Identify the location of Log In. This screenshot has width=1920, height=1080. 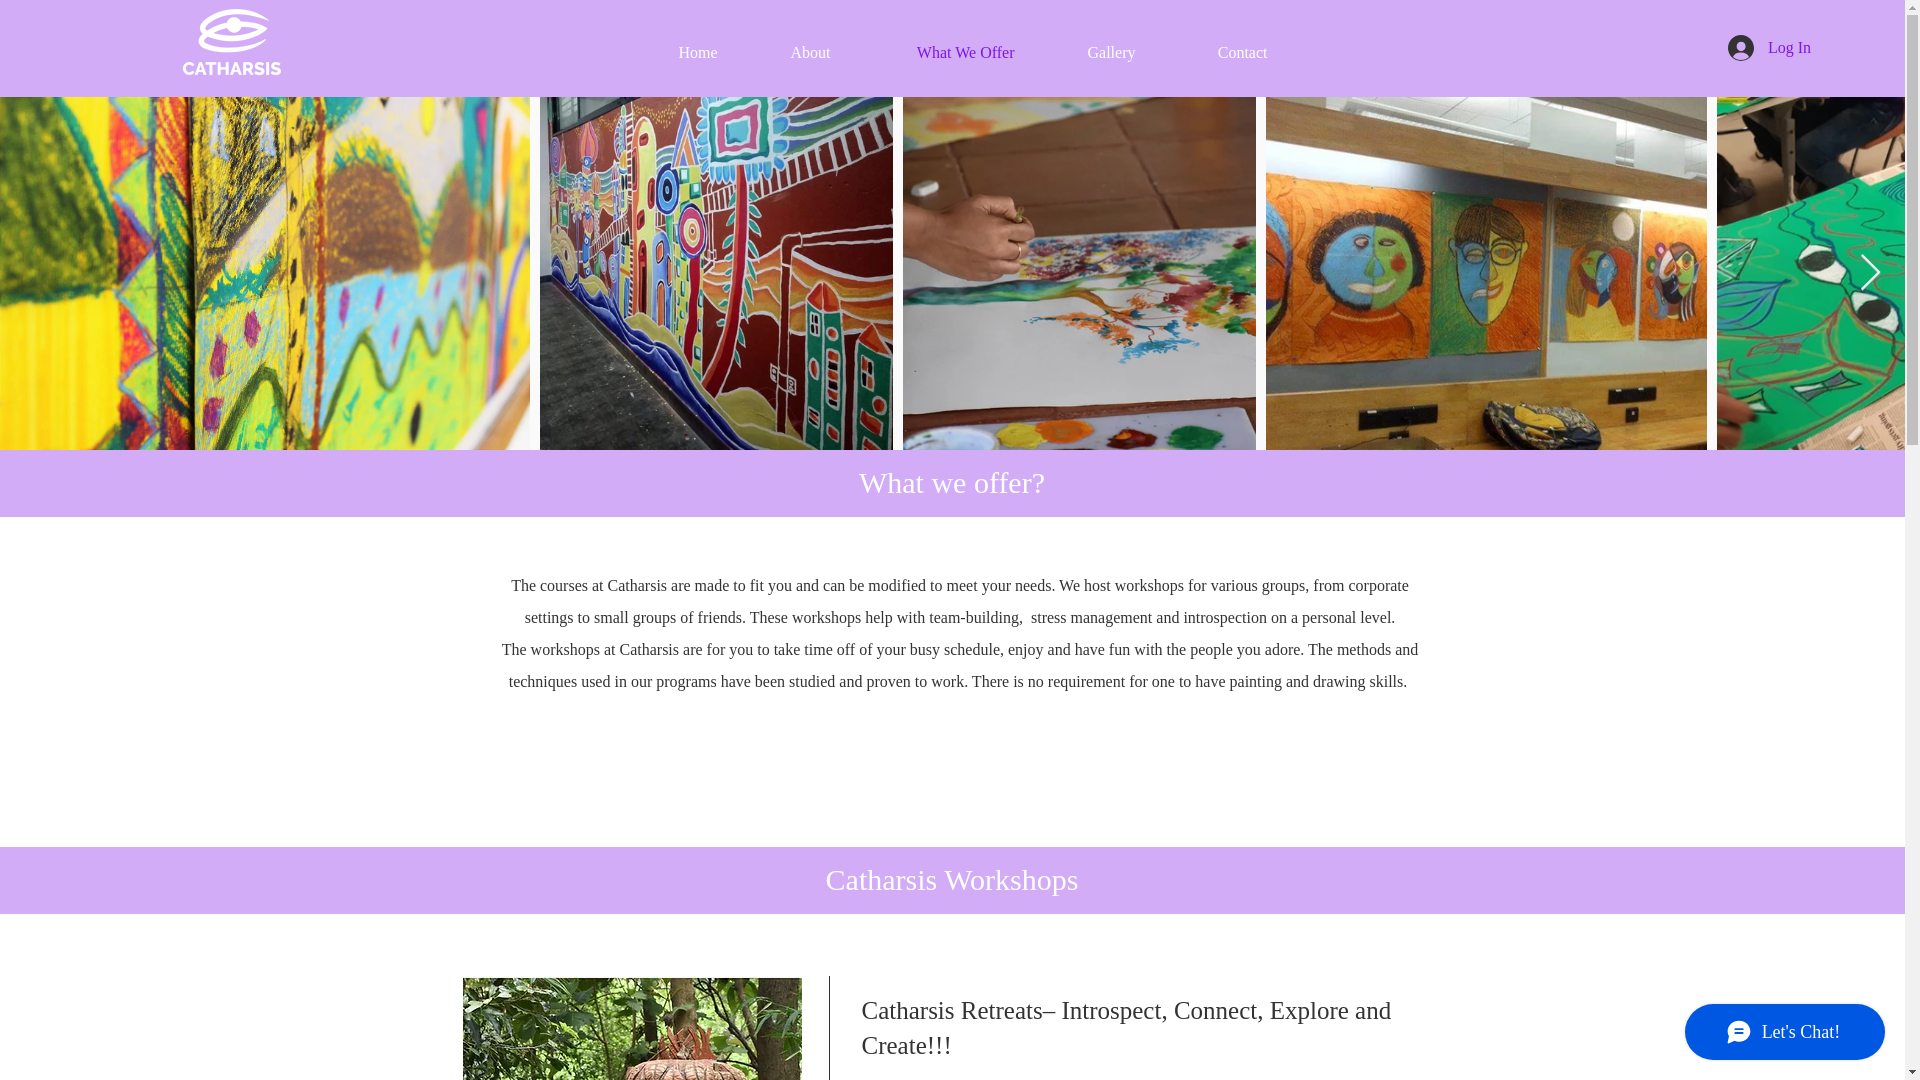
(1770, 48).